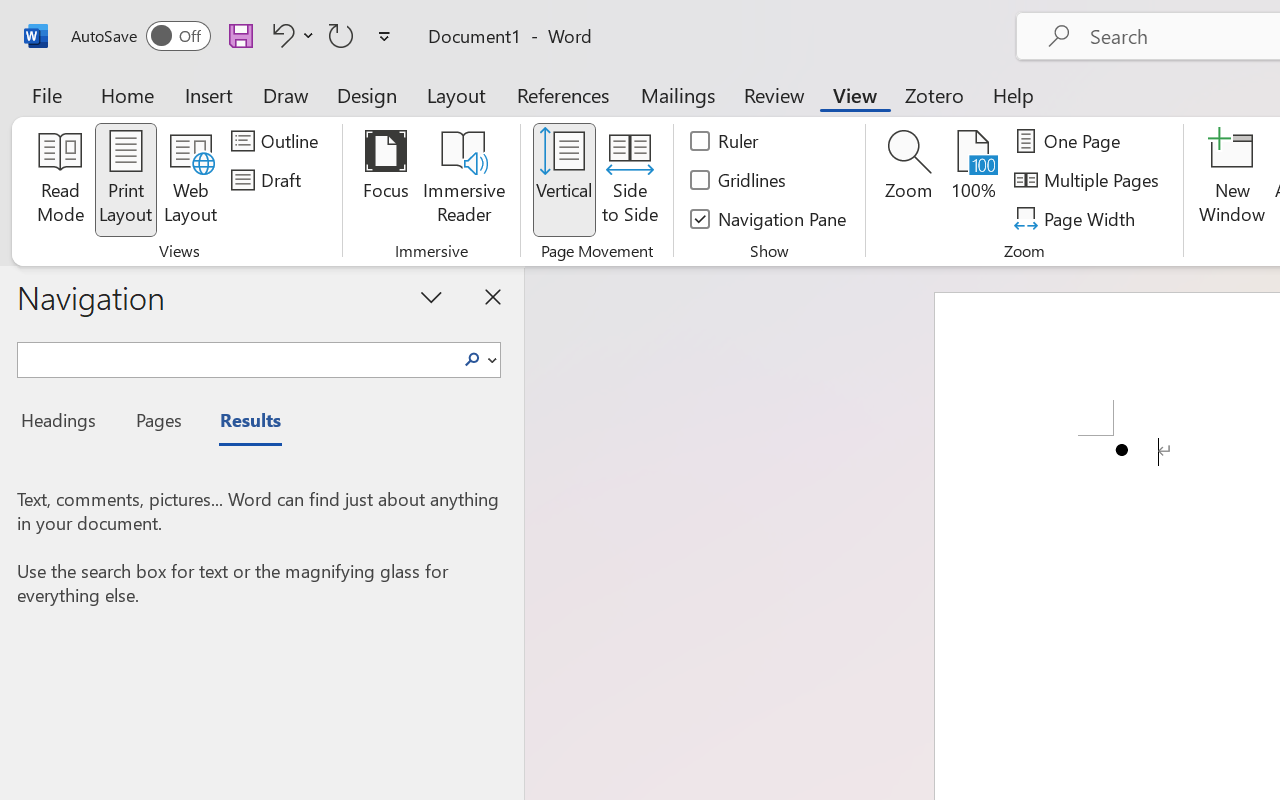  Describe the element at coordinates (974, 180) in the screenshot. I see `100%` at that location.